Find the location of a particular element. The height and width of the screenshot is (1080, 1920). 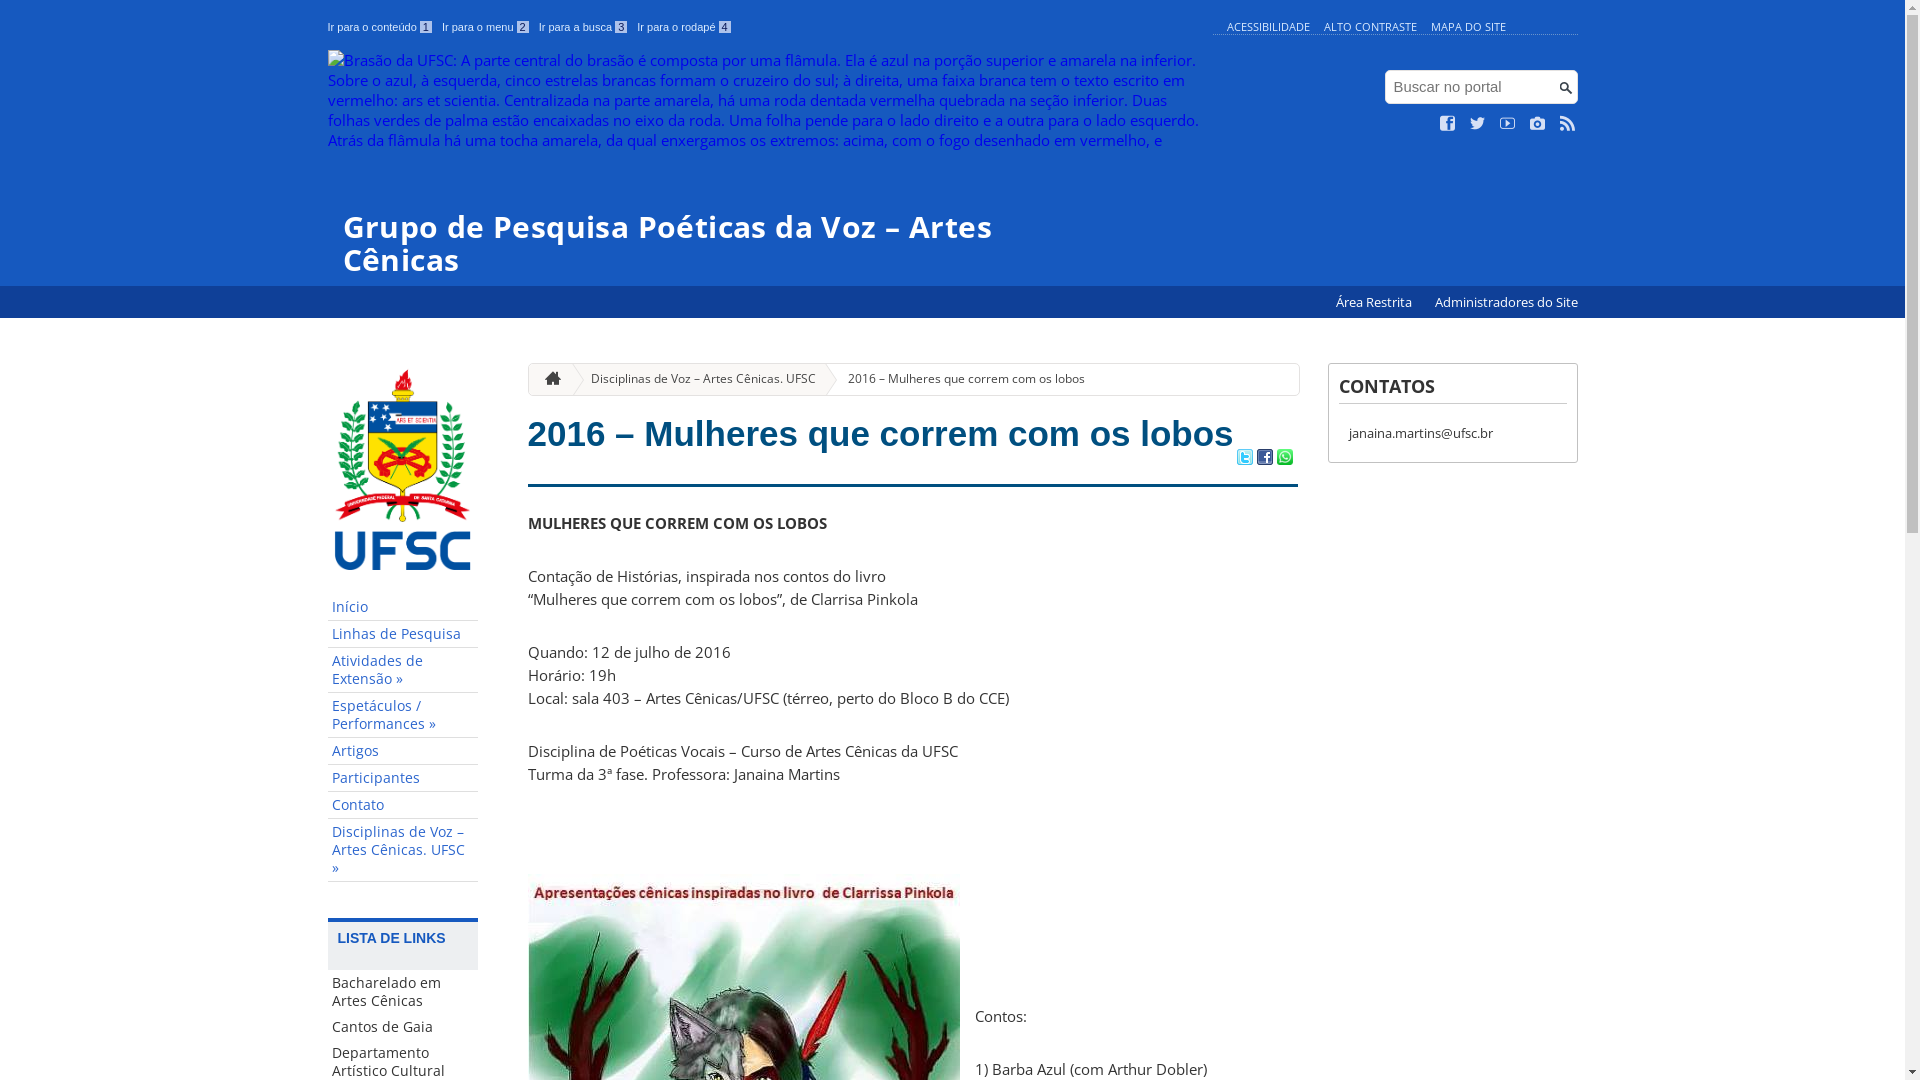

Compartilhar no WhatsApp is located at coordinates (1284, 459).